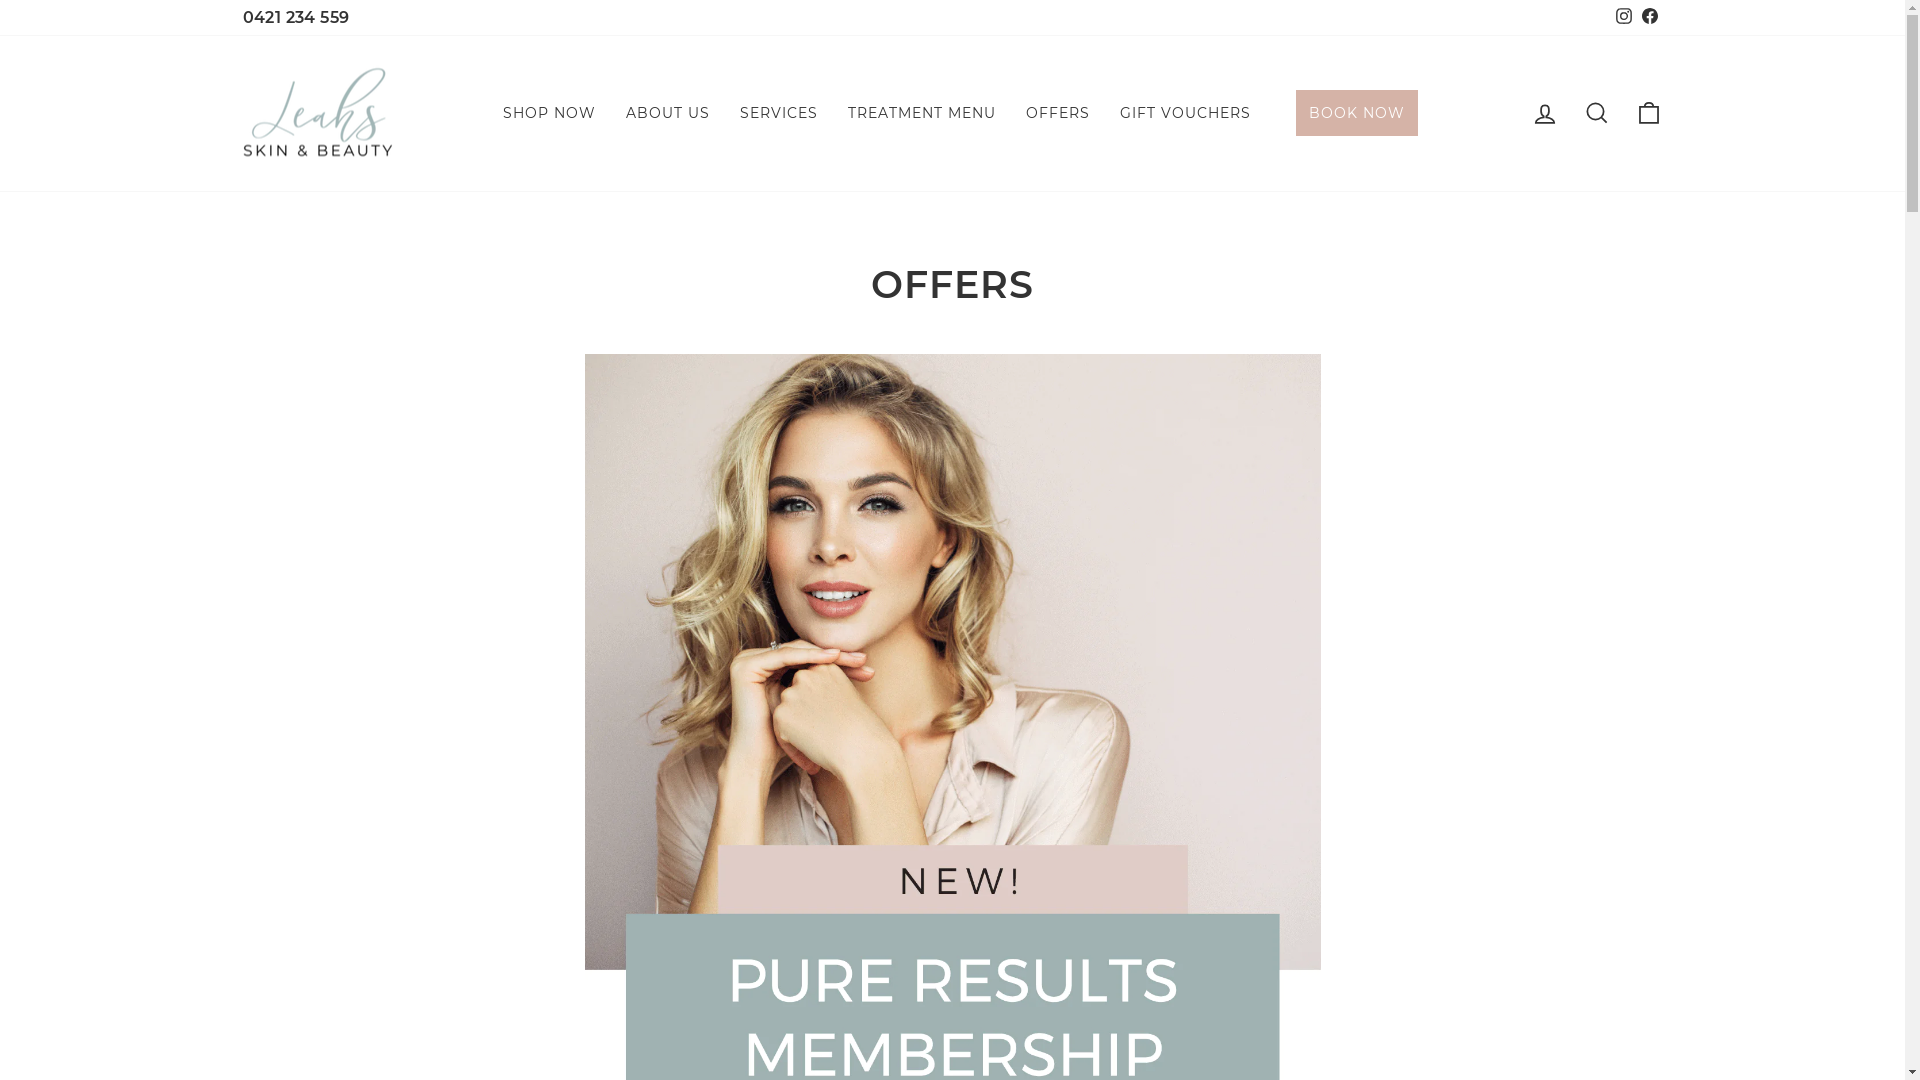 The image size is (1920, 1080). I want to click on TREATMENT MENU, so click(920, 112).